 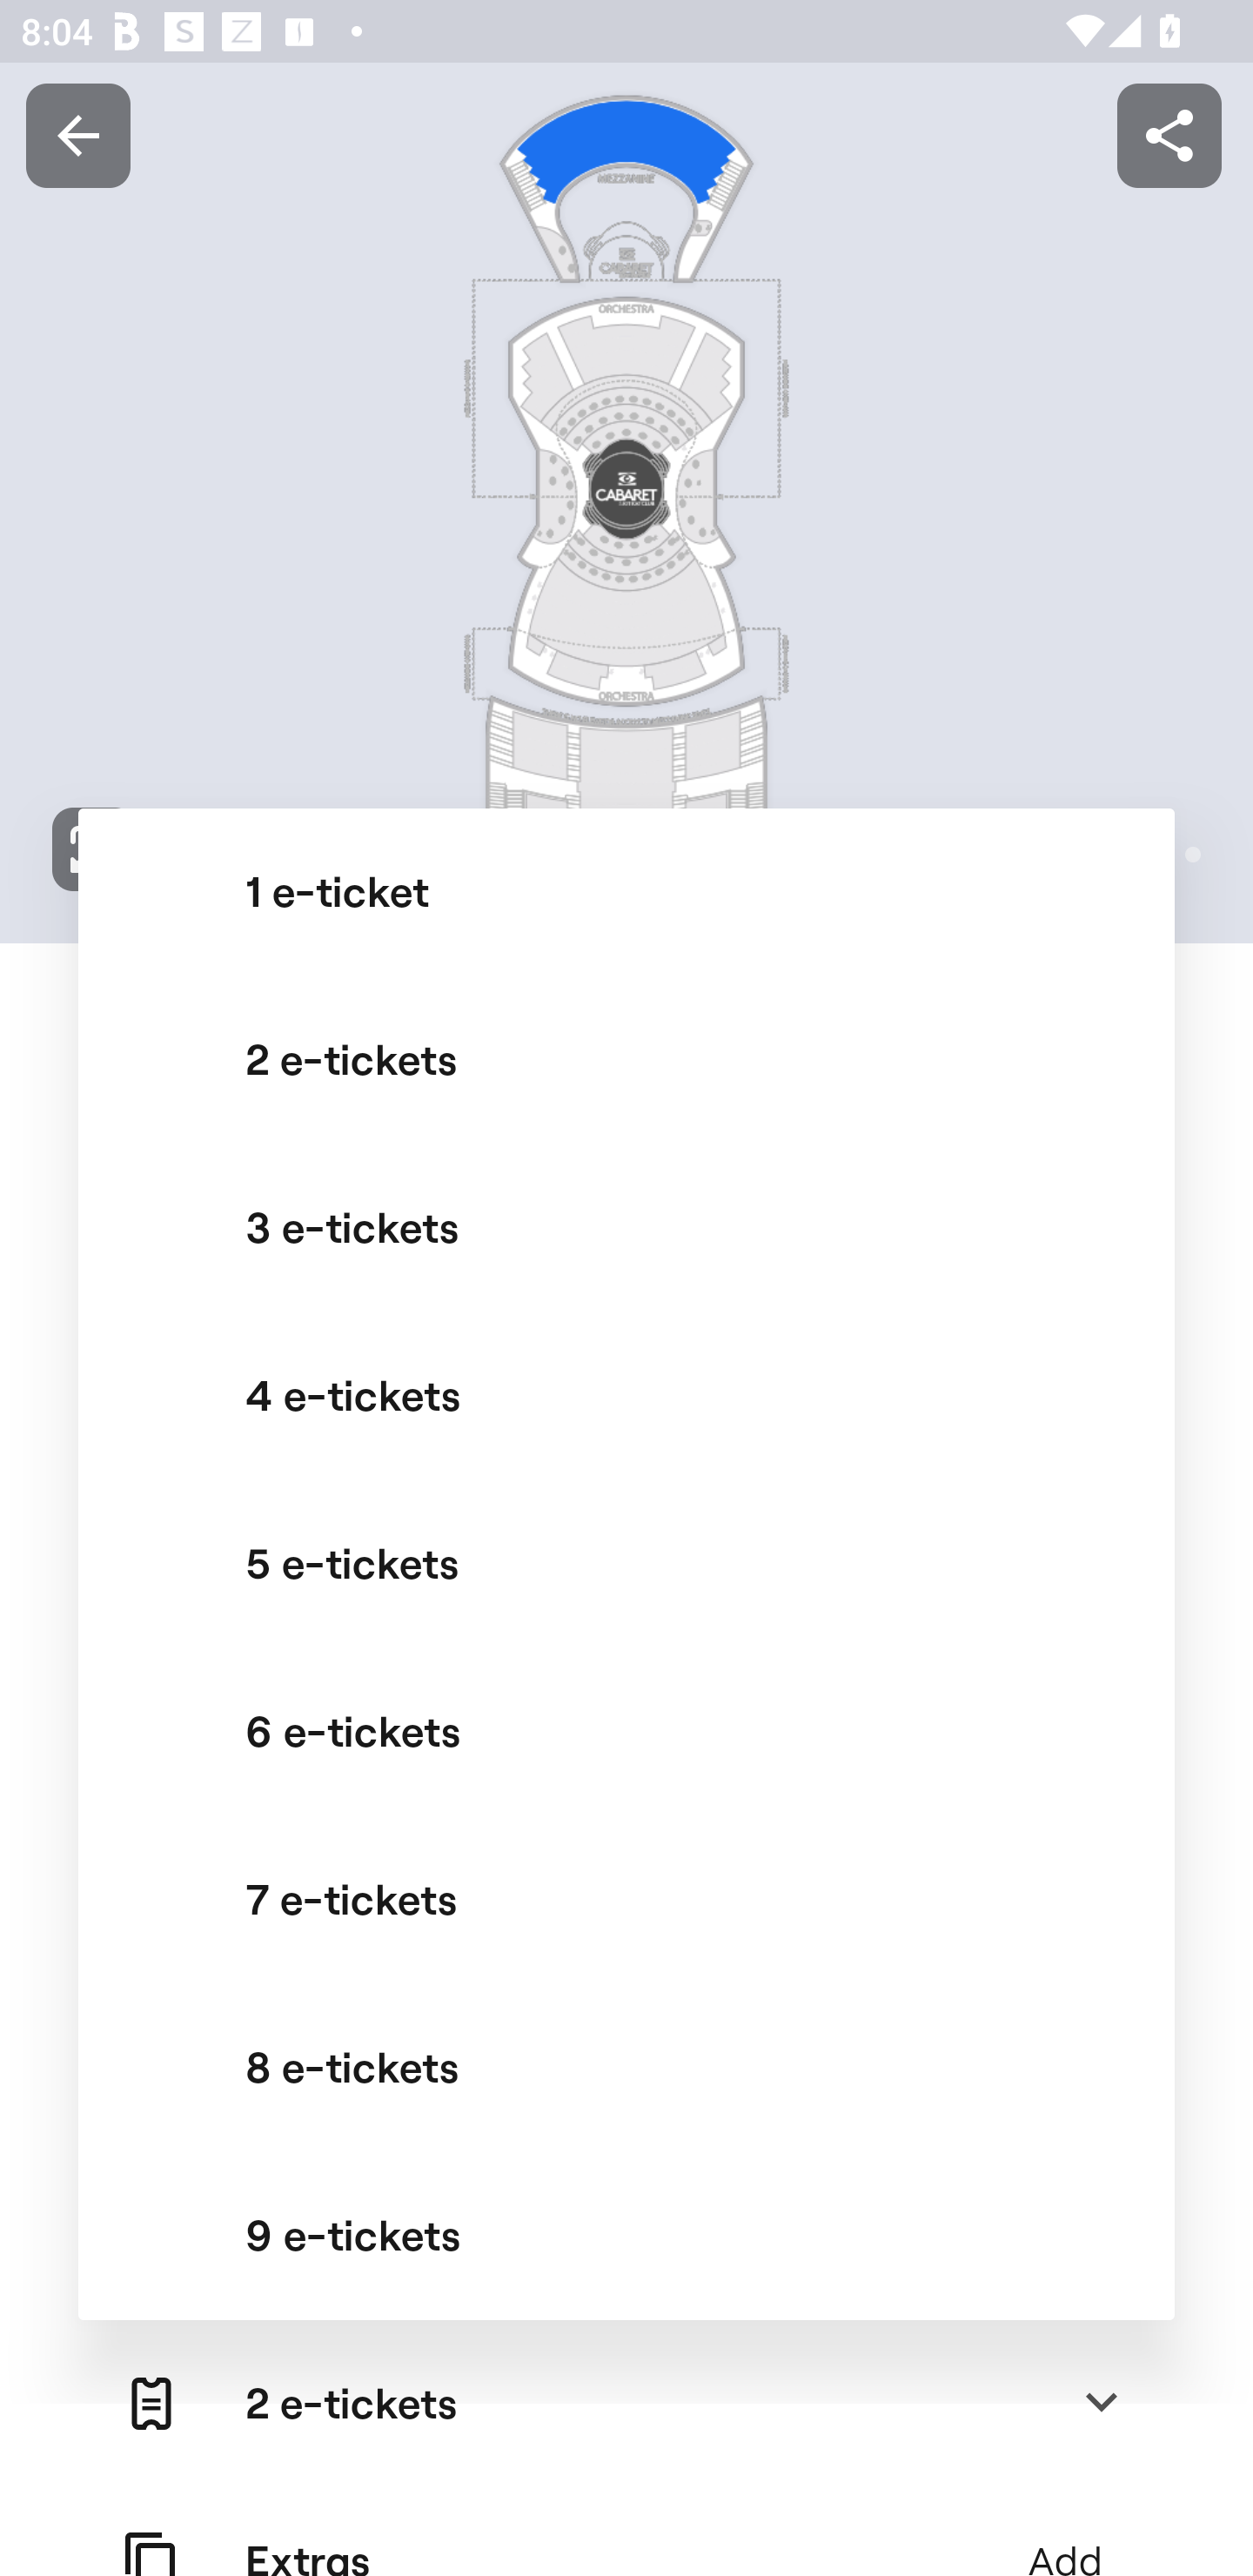 What do you see at coordinates (626, 892) in the screenshot?
I see `1 e-ticket` at bounding box center [626, 892].